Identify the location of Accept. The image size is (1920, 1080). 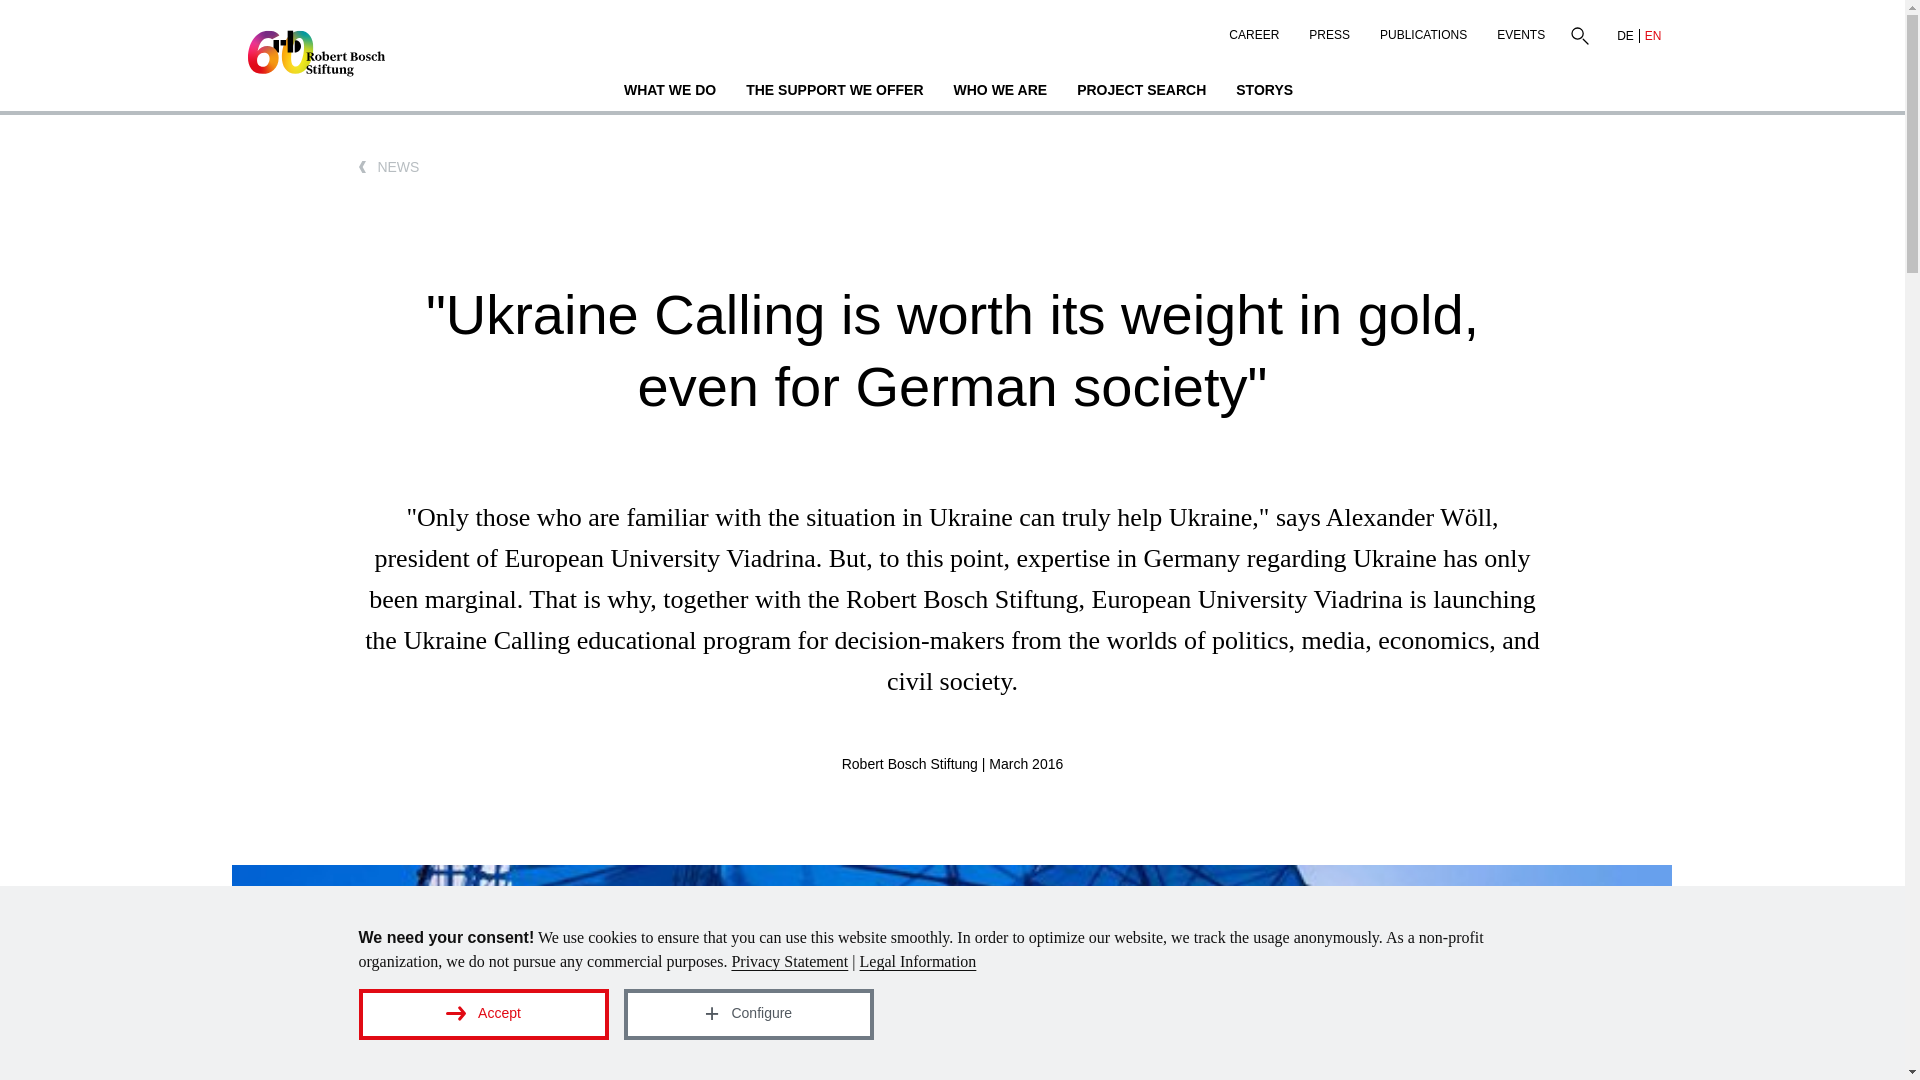
(482, 1014).